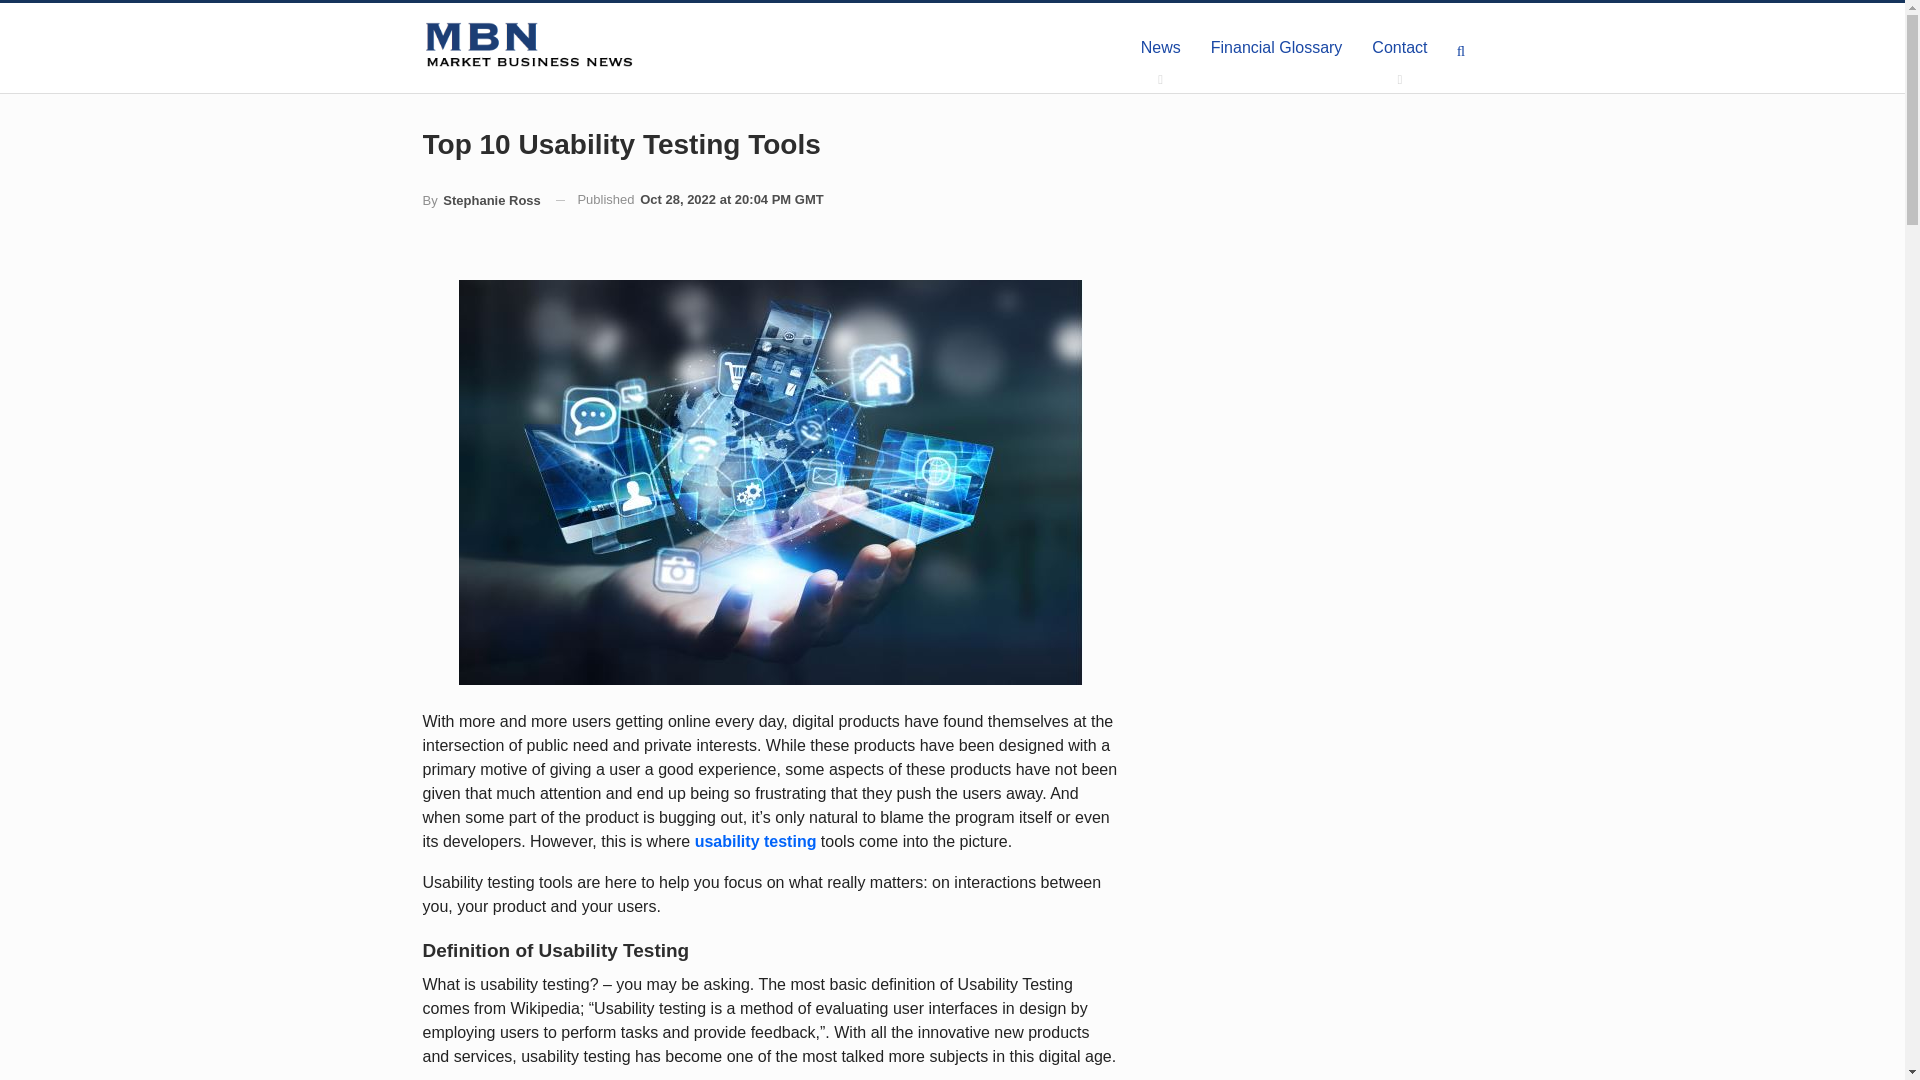  Describe the element at coordinates (480, 200) in the screenshot. I see `By Stephanie Ross` at that location.